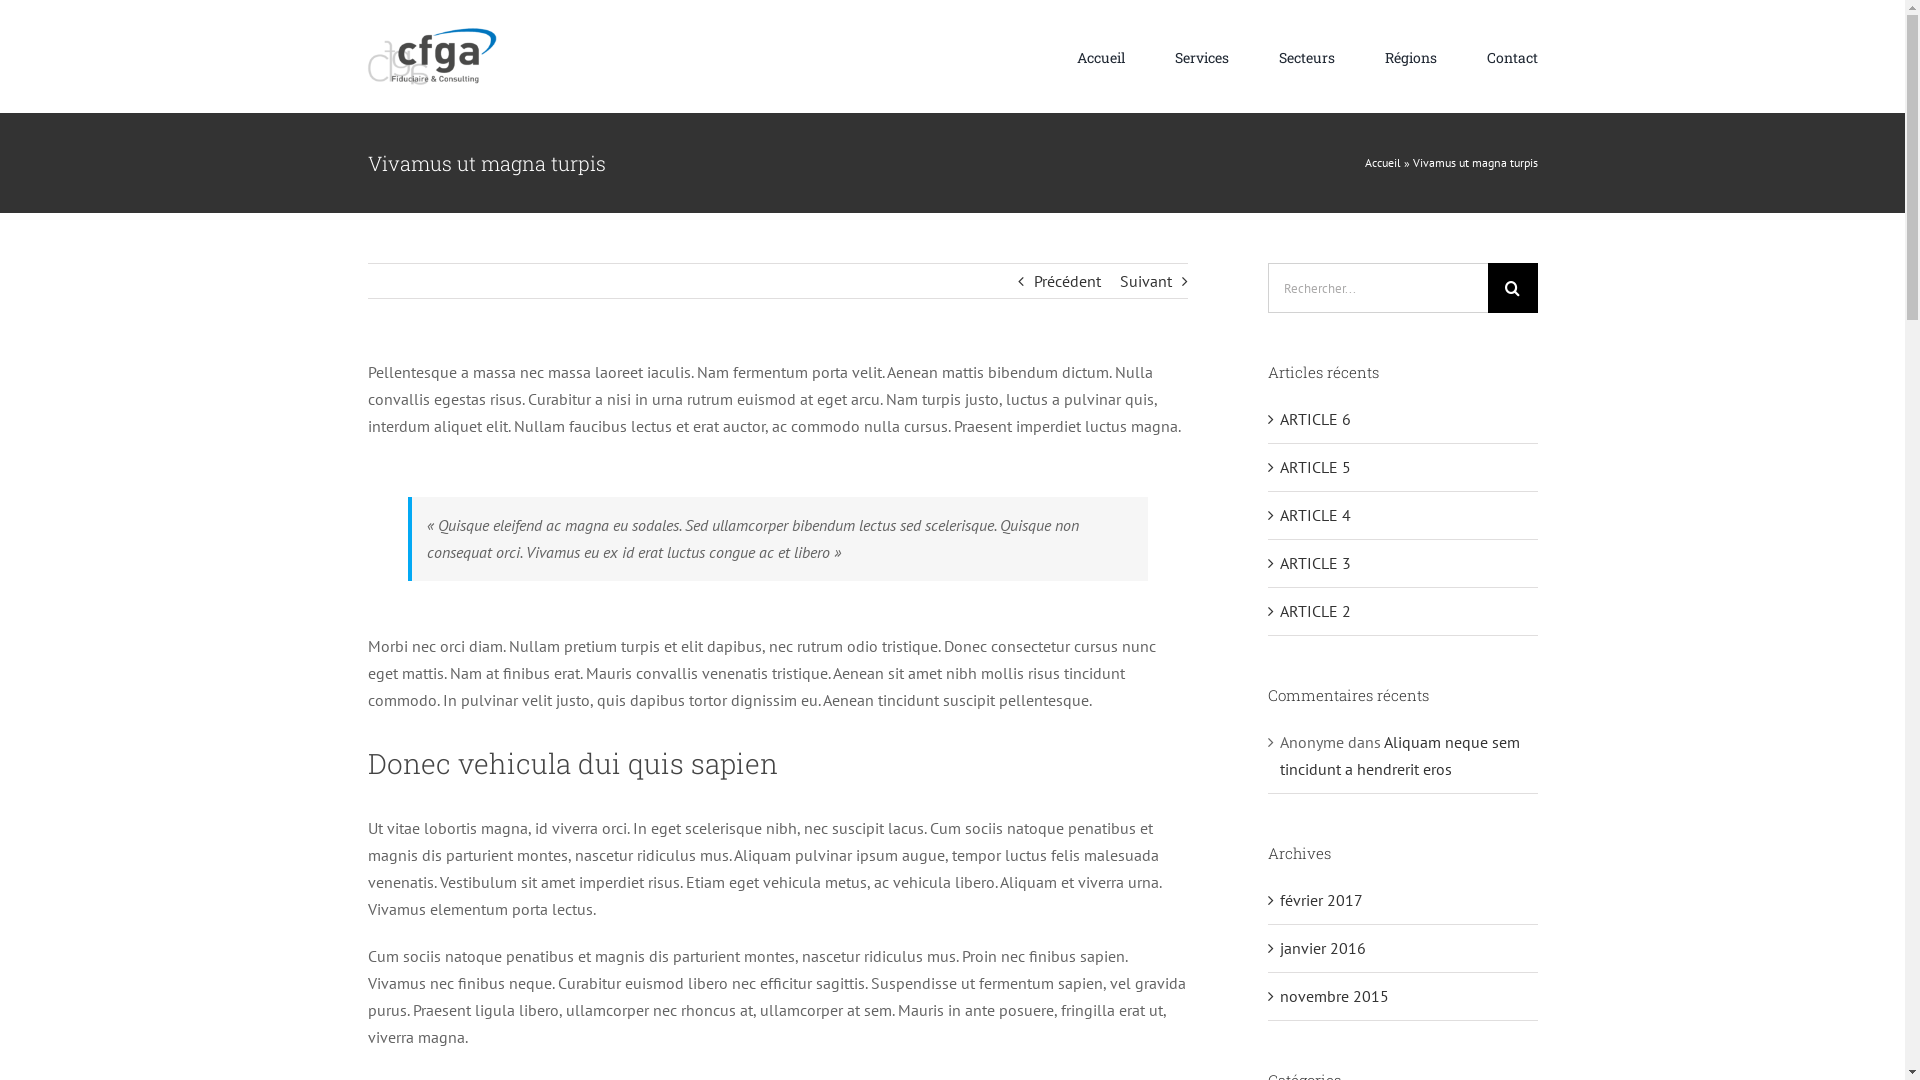  Describe the element at coordinates (1400, 756) in the screenshot. I see `Aliquam neque sem tincidunt a hendrerit eros` at that location.